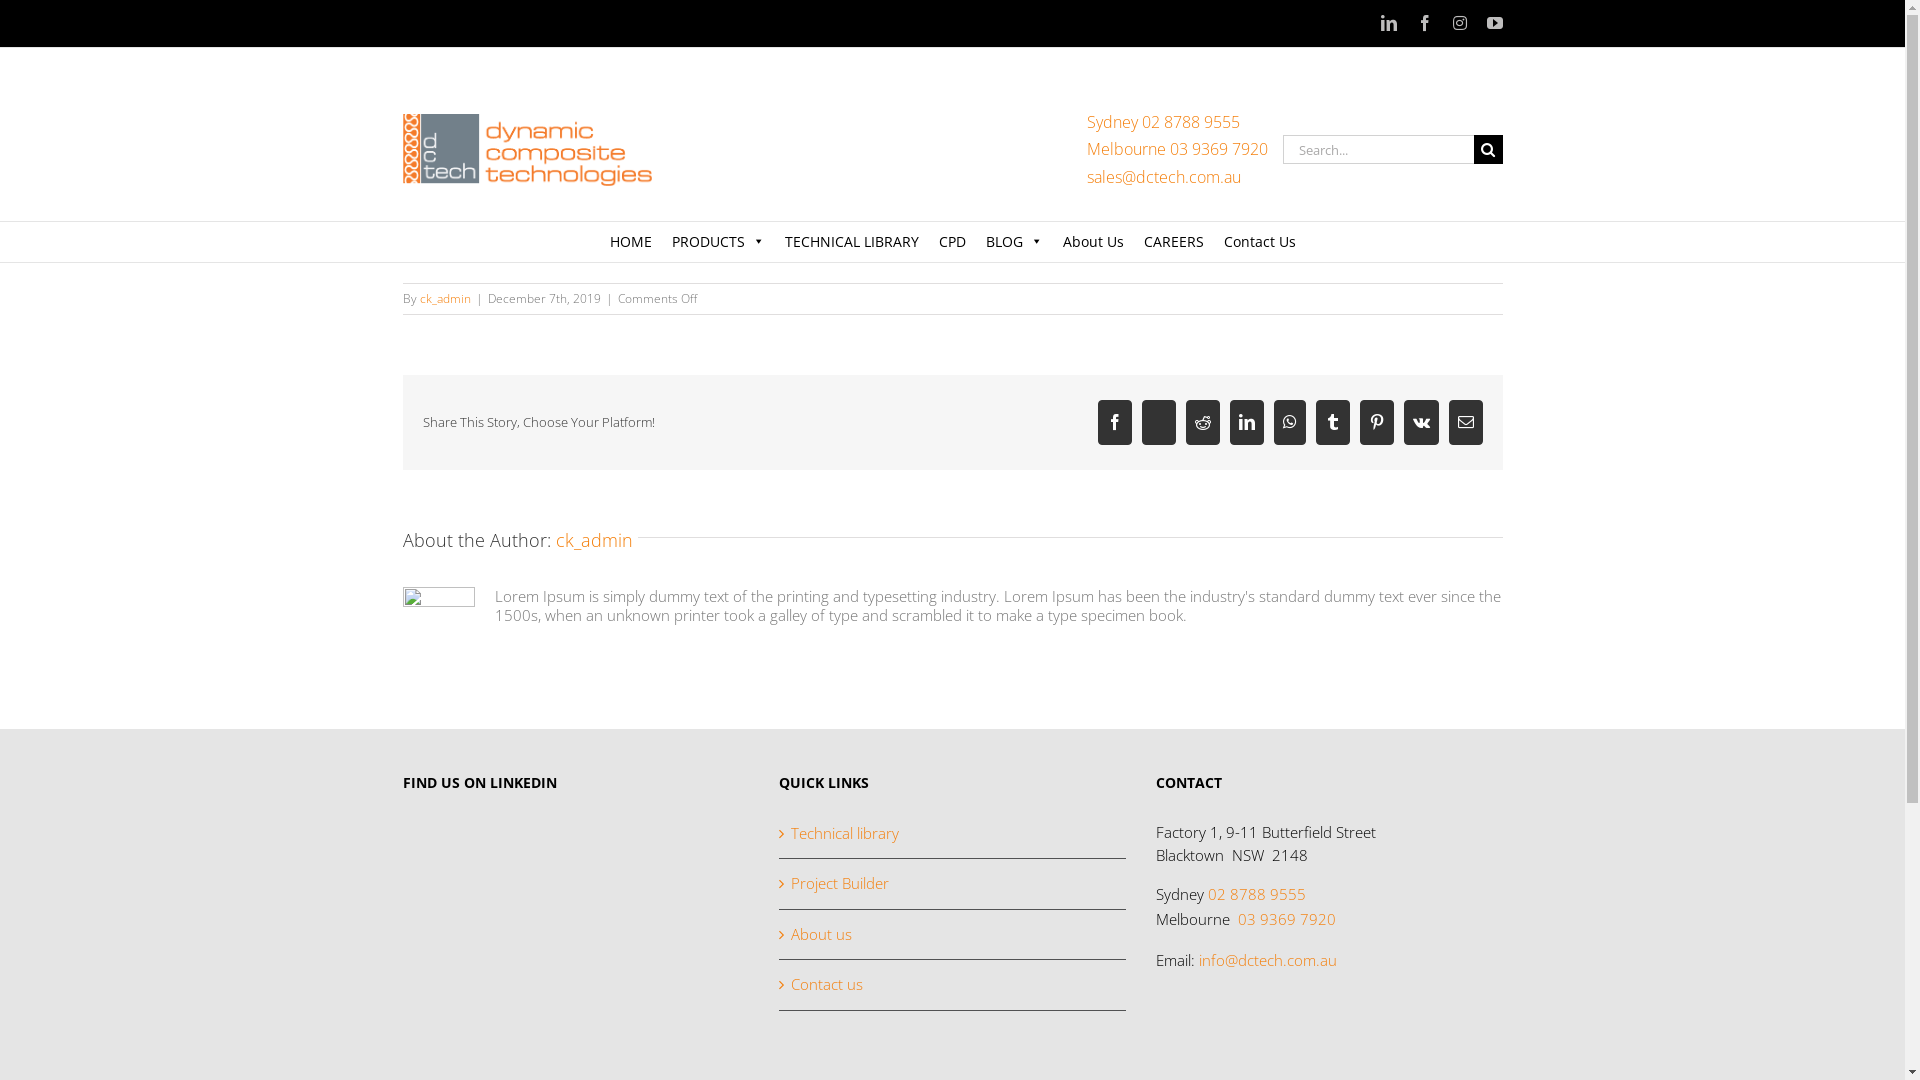  I want to click on WhatsApp, so click(1290, 422).